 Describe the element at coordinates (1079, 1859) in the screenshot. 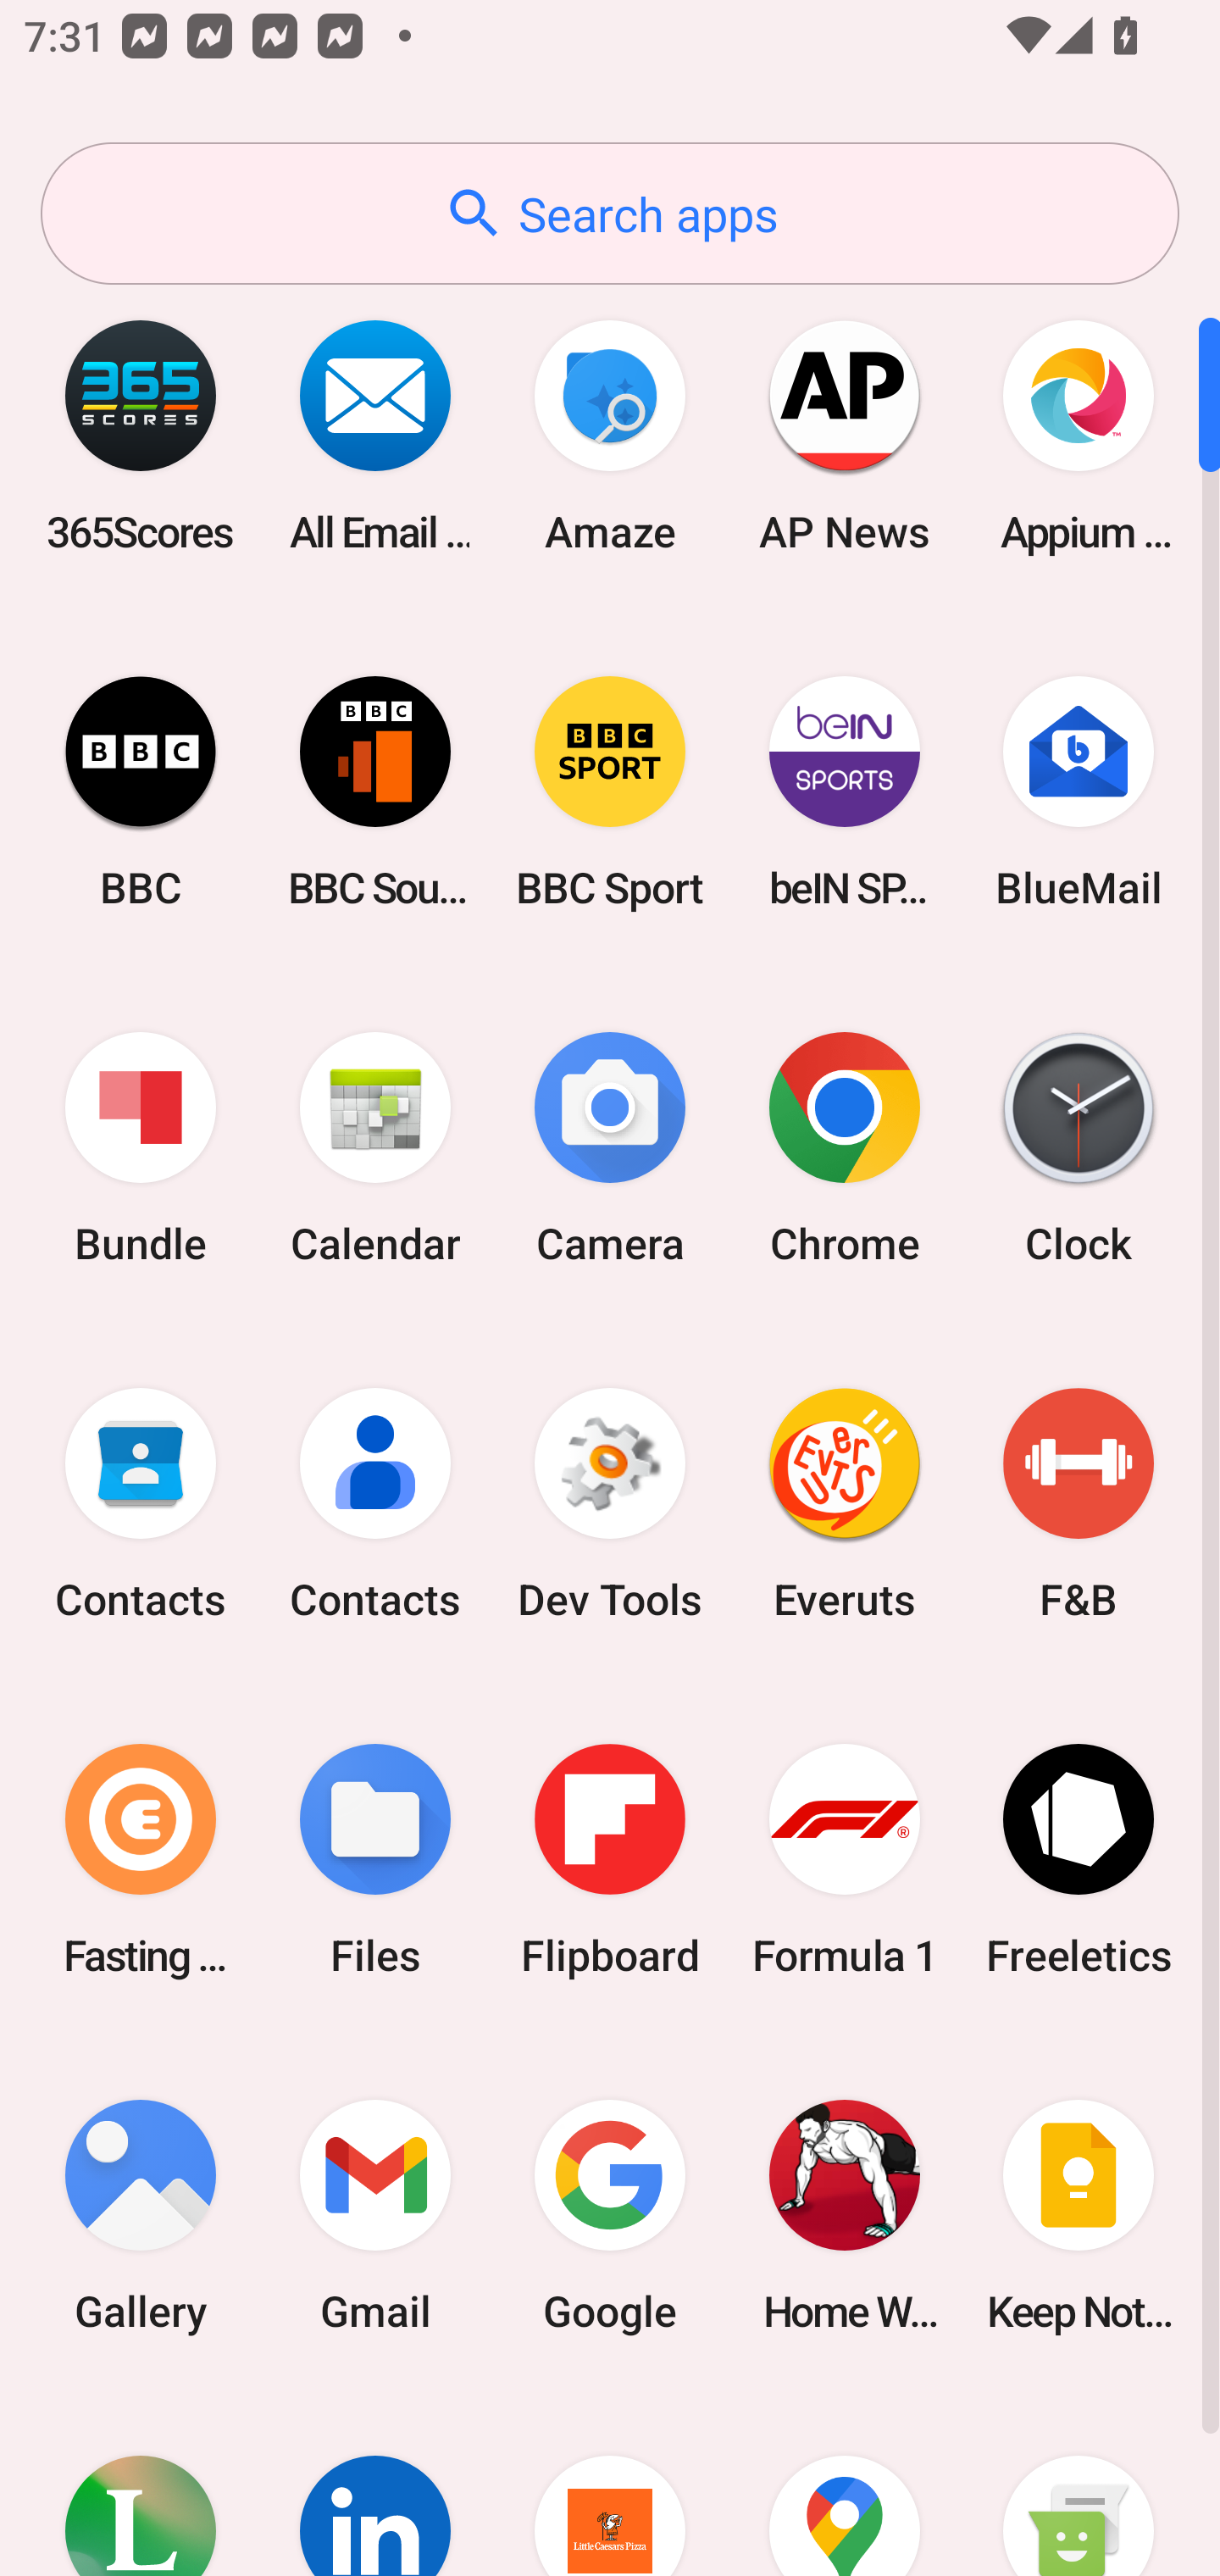

I see `Freeletics` at that location.